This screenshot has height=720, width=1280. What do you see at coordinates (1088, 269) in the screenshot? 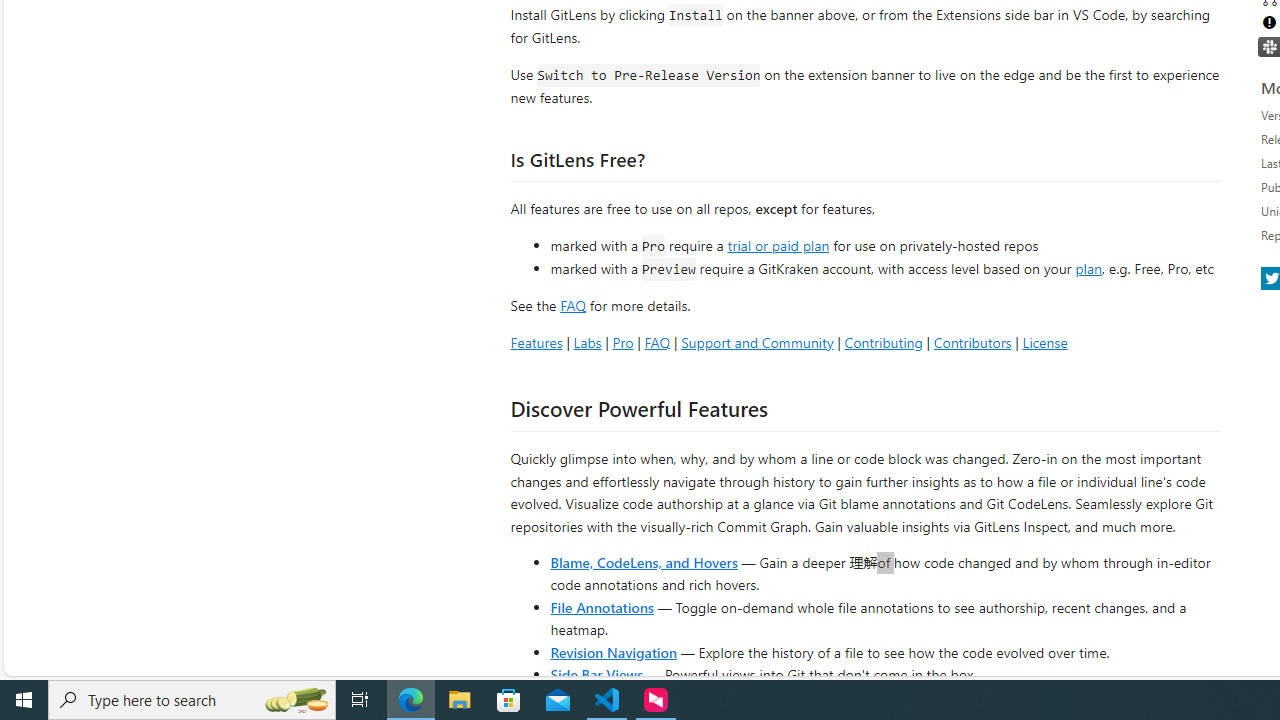
I see `plan` at bounding box center [1088, 269].